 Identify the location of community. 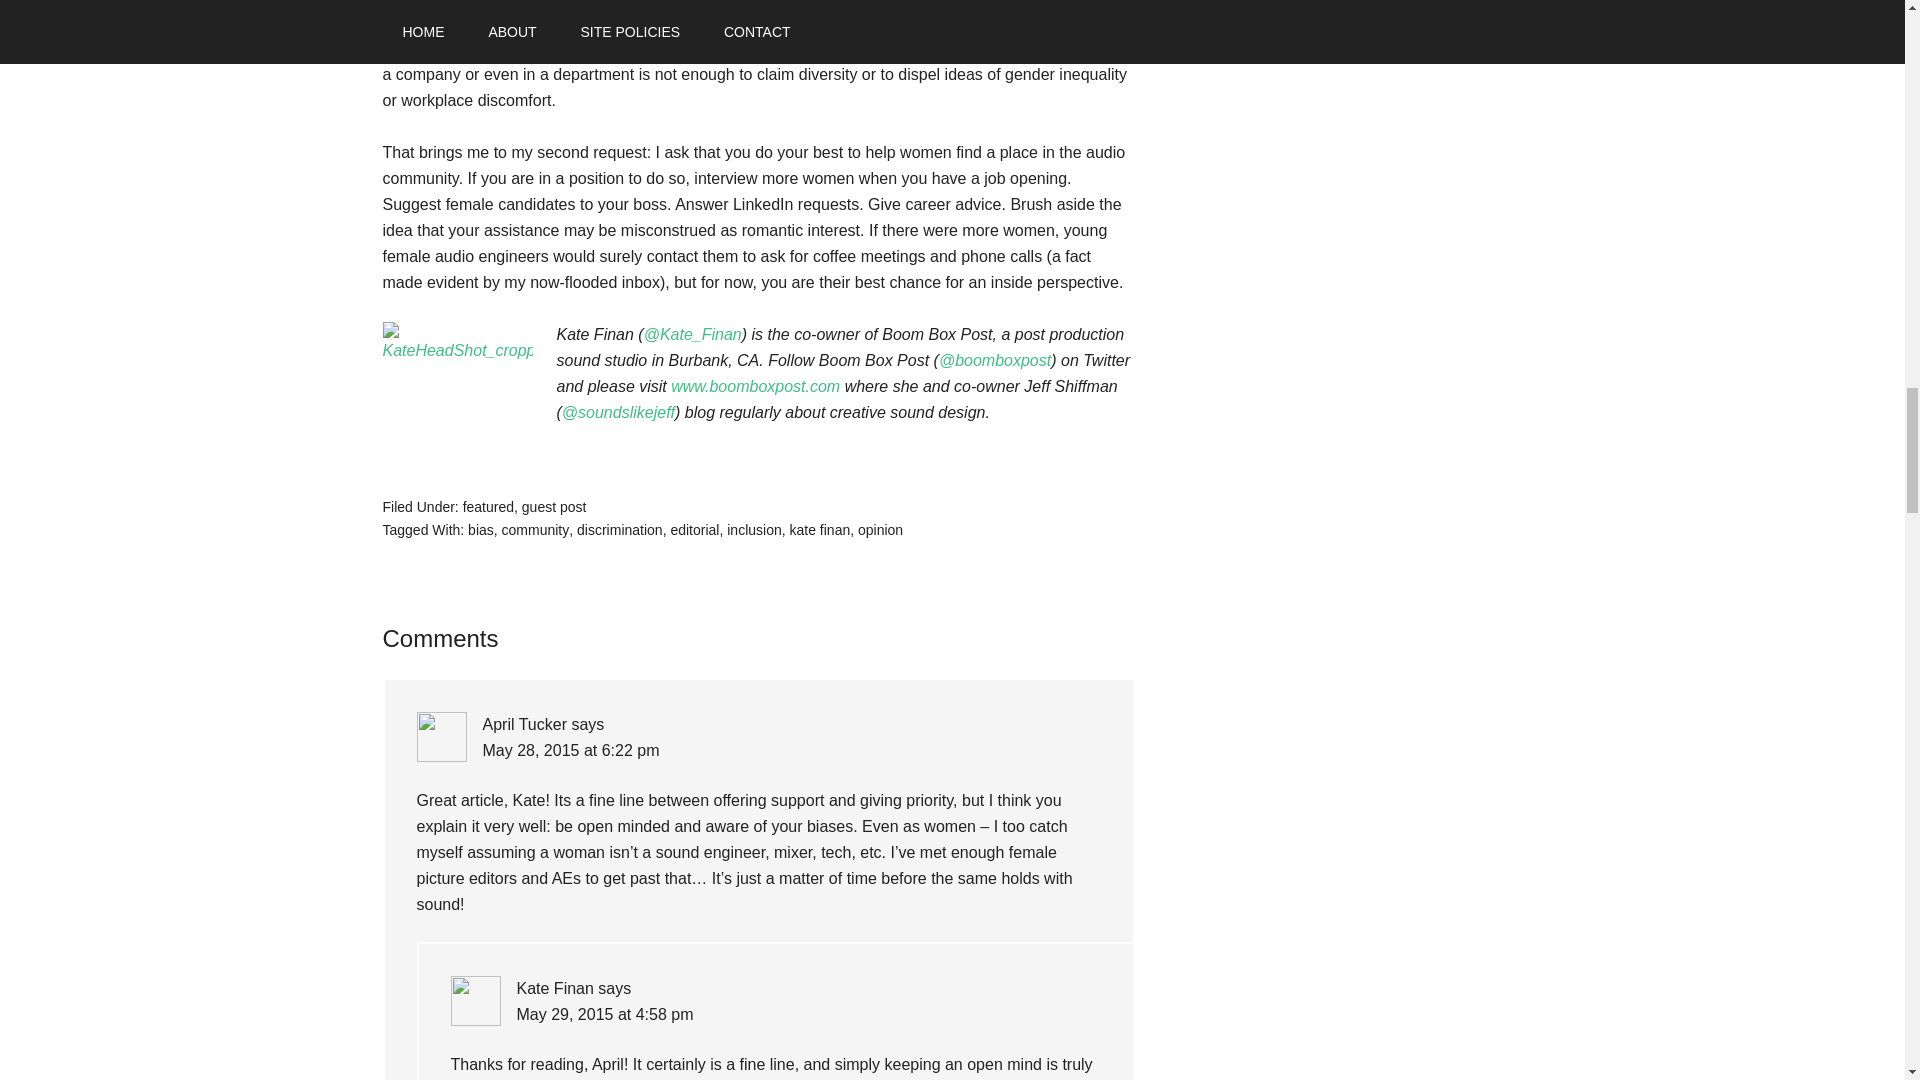
(536, 529).